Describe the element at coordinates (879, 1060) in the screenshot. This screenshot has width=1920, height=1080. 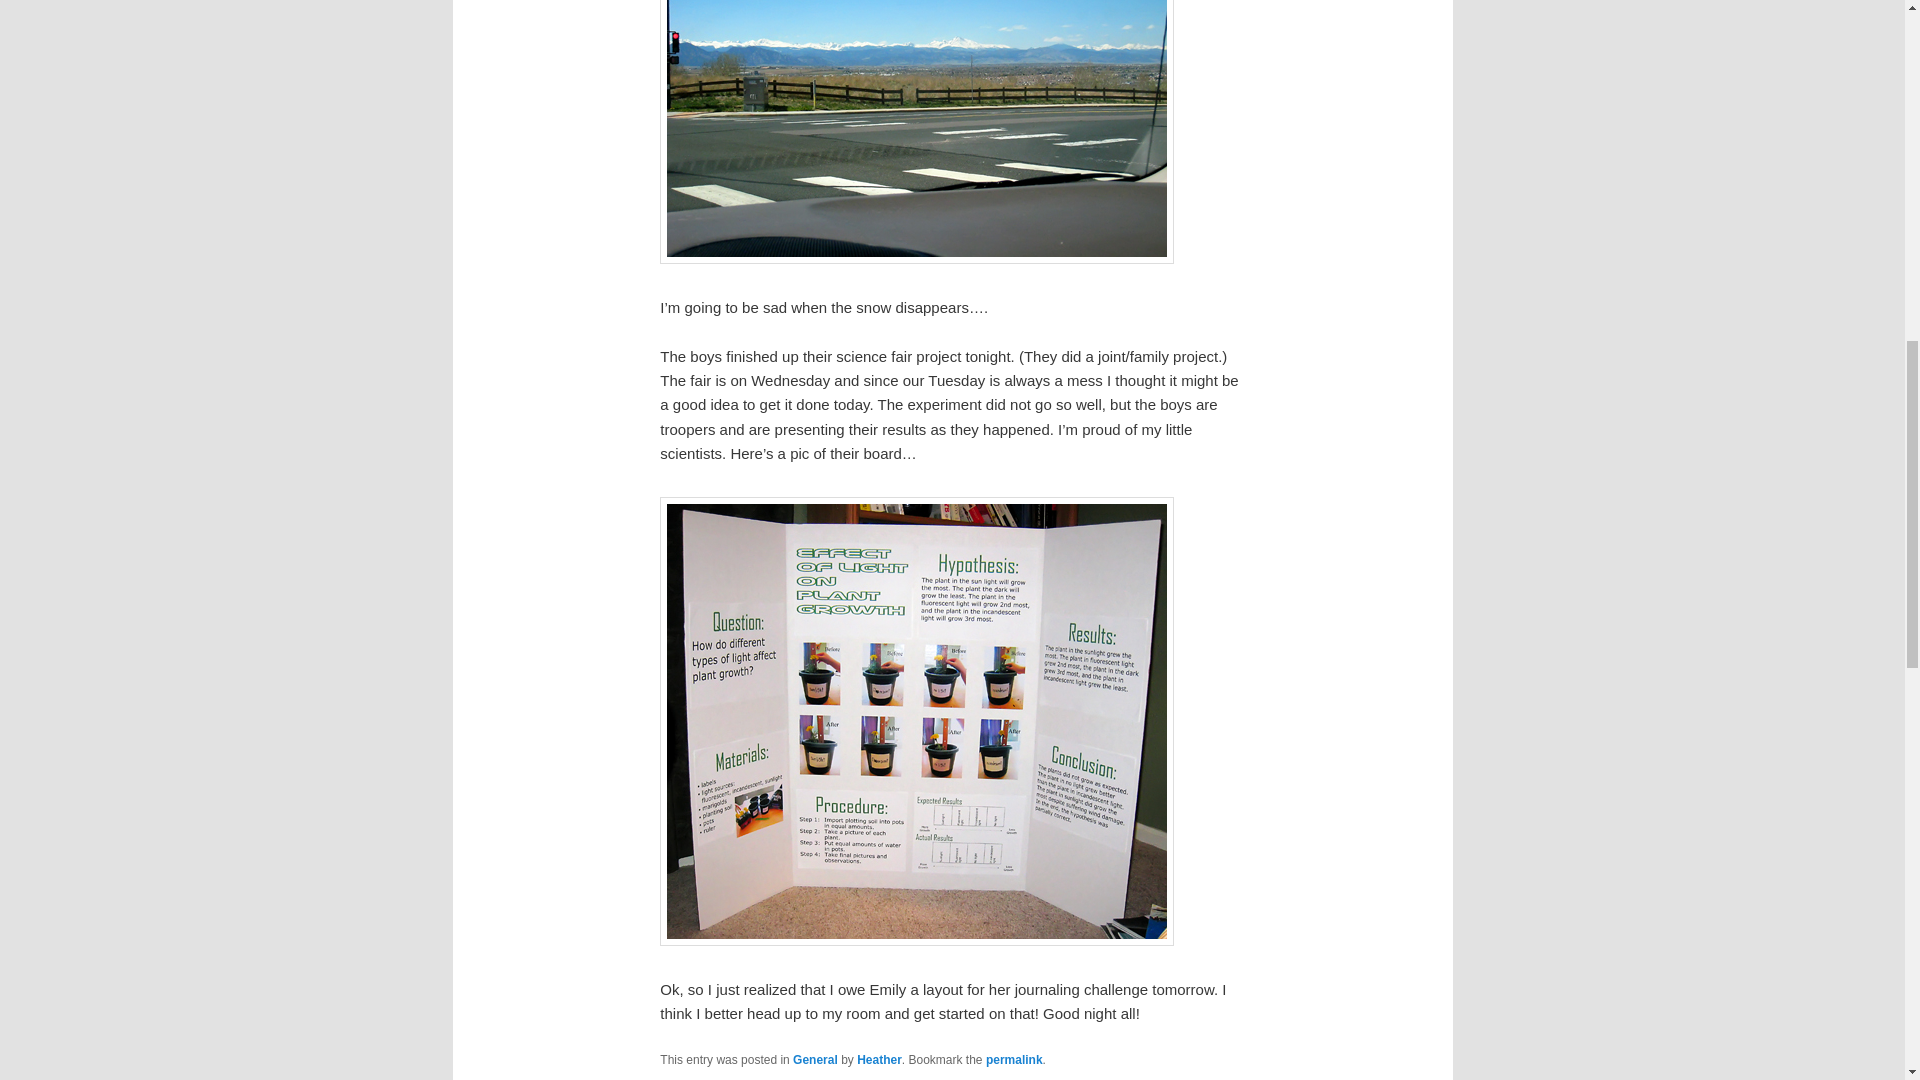
I see `Heather` at that location.